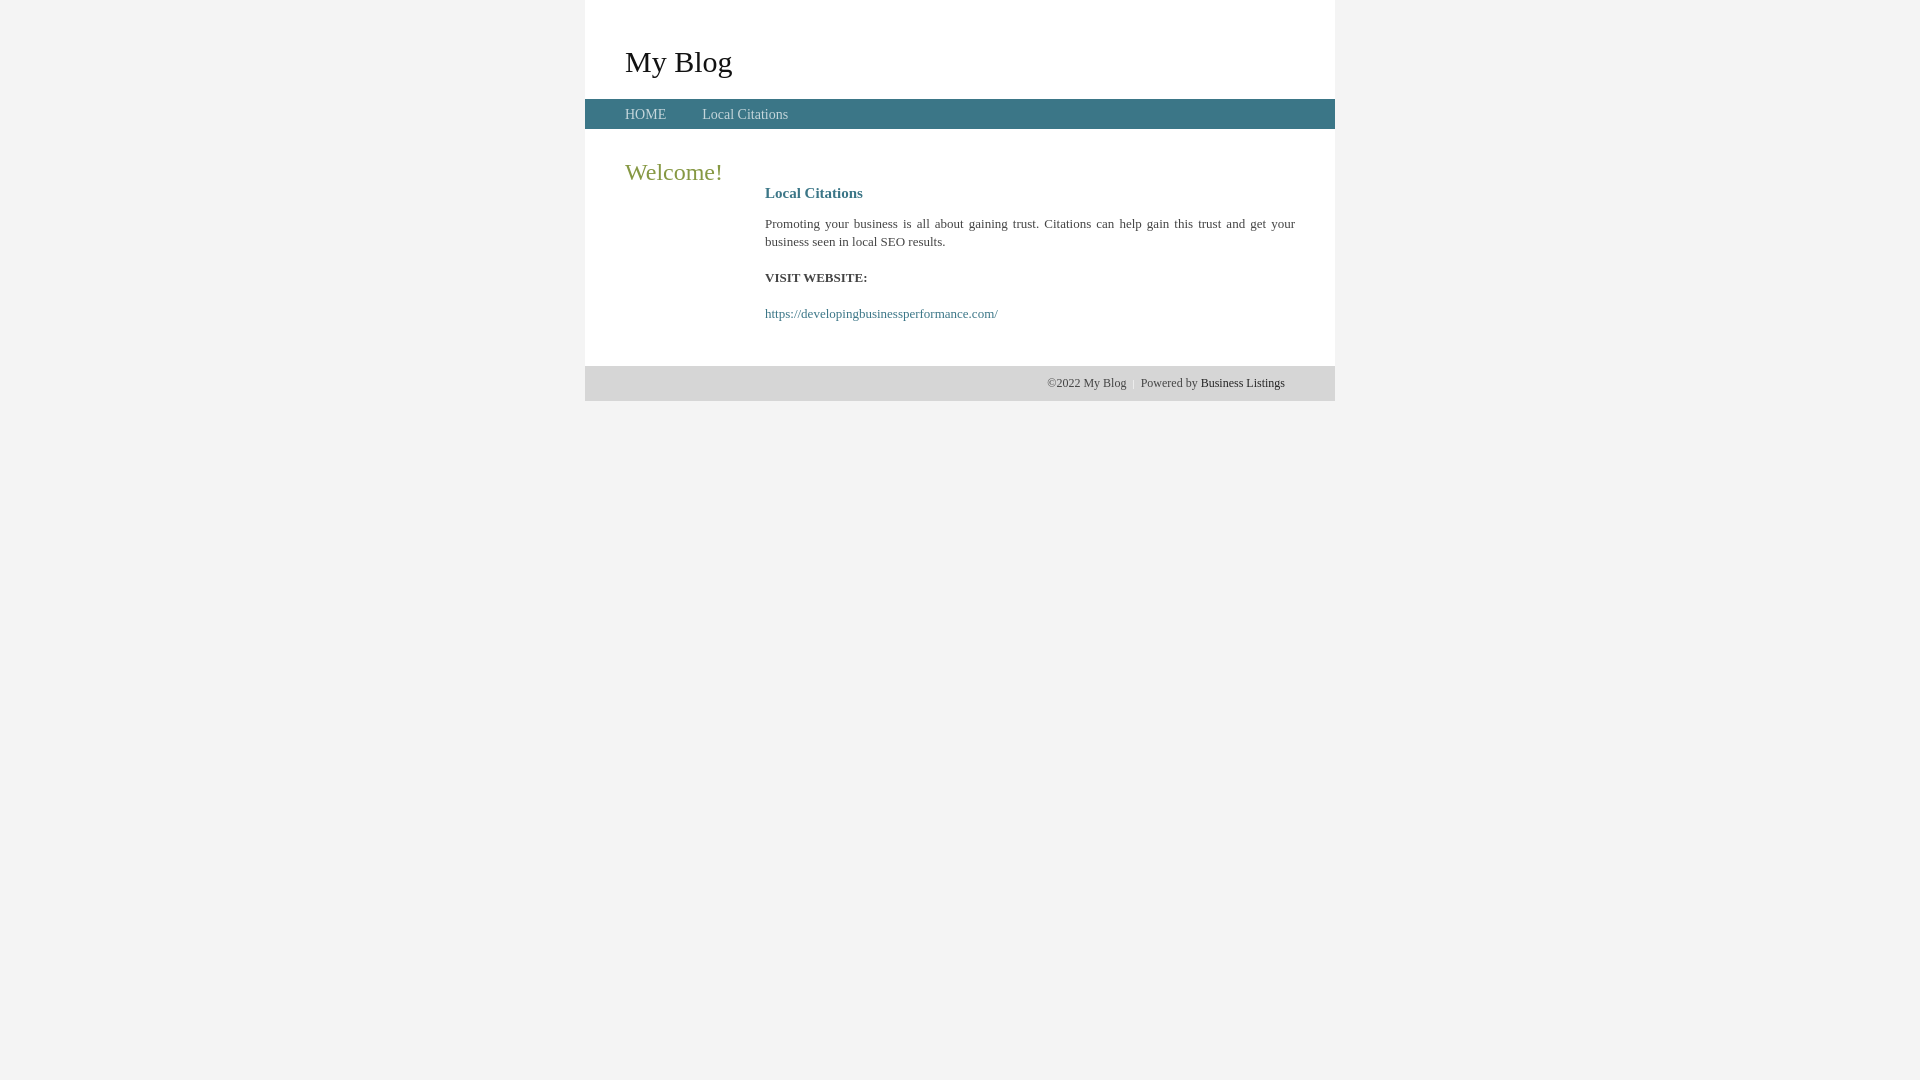 The width and height of the screenshot is (1920, 1080). Describe the element at coordinates (882, 314) in the screenshot. I see `https://developingbusinessperformance.com/` at that location.